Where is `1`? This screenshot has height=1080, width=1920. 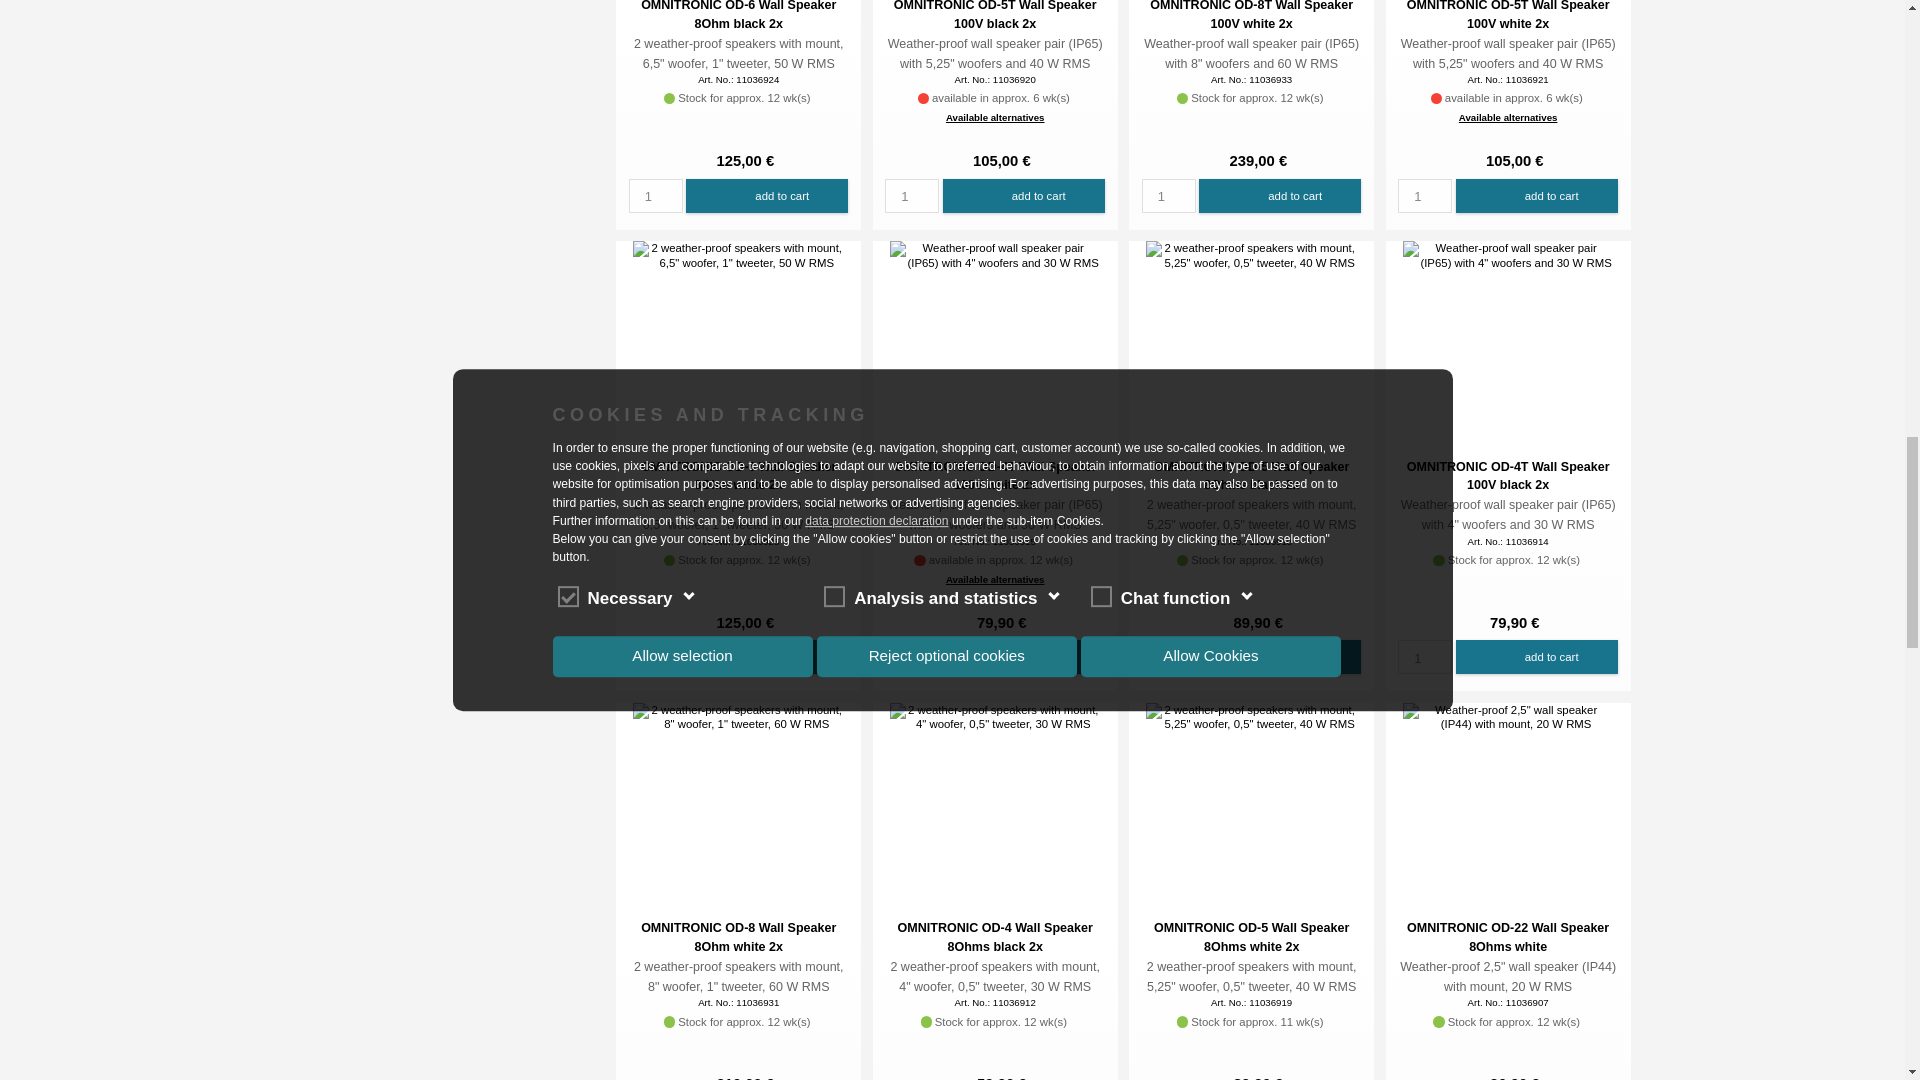 1 is located at coordinates (1169, 194).